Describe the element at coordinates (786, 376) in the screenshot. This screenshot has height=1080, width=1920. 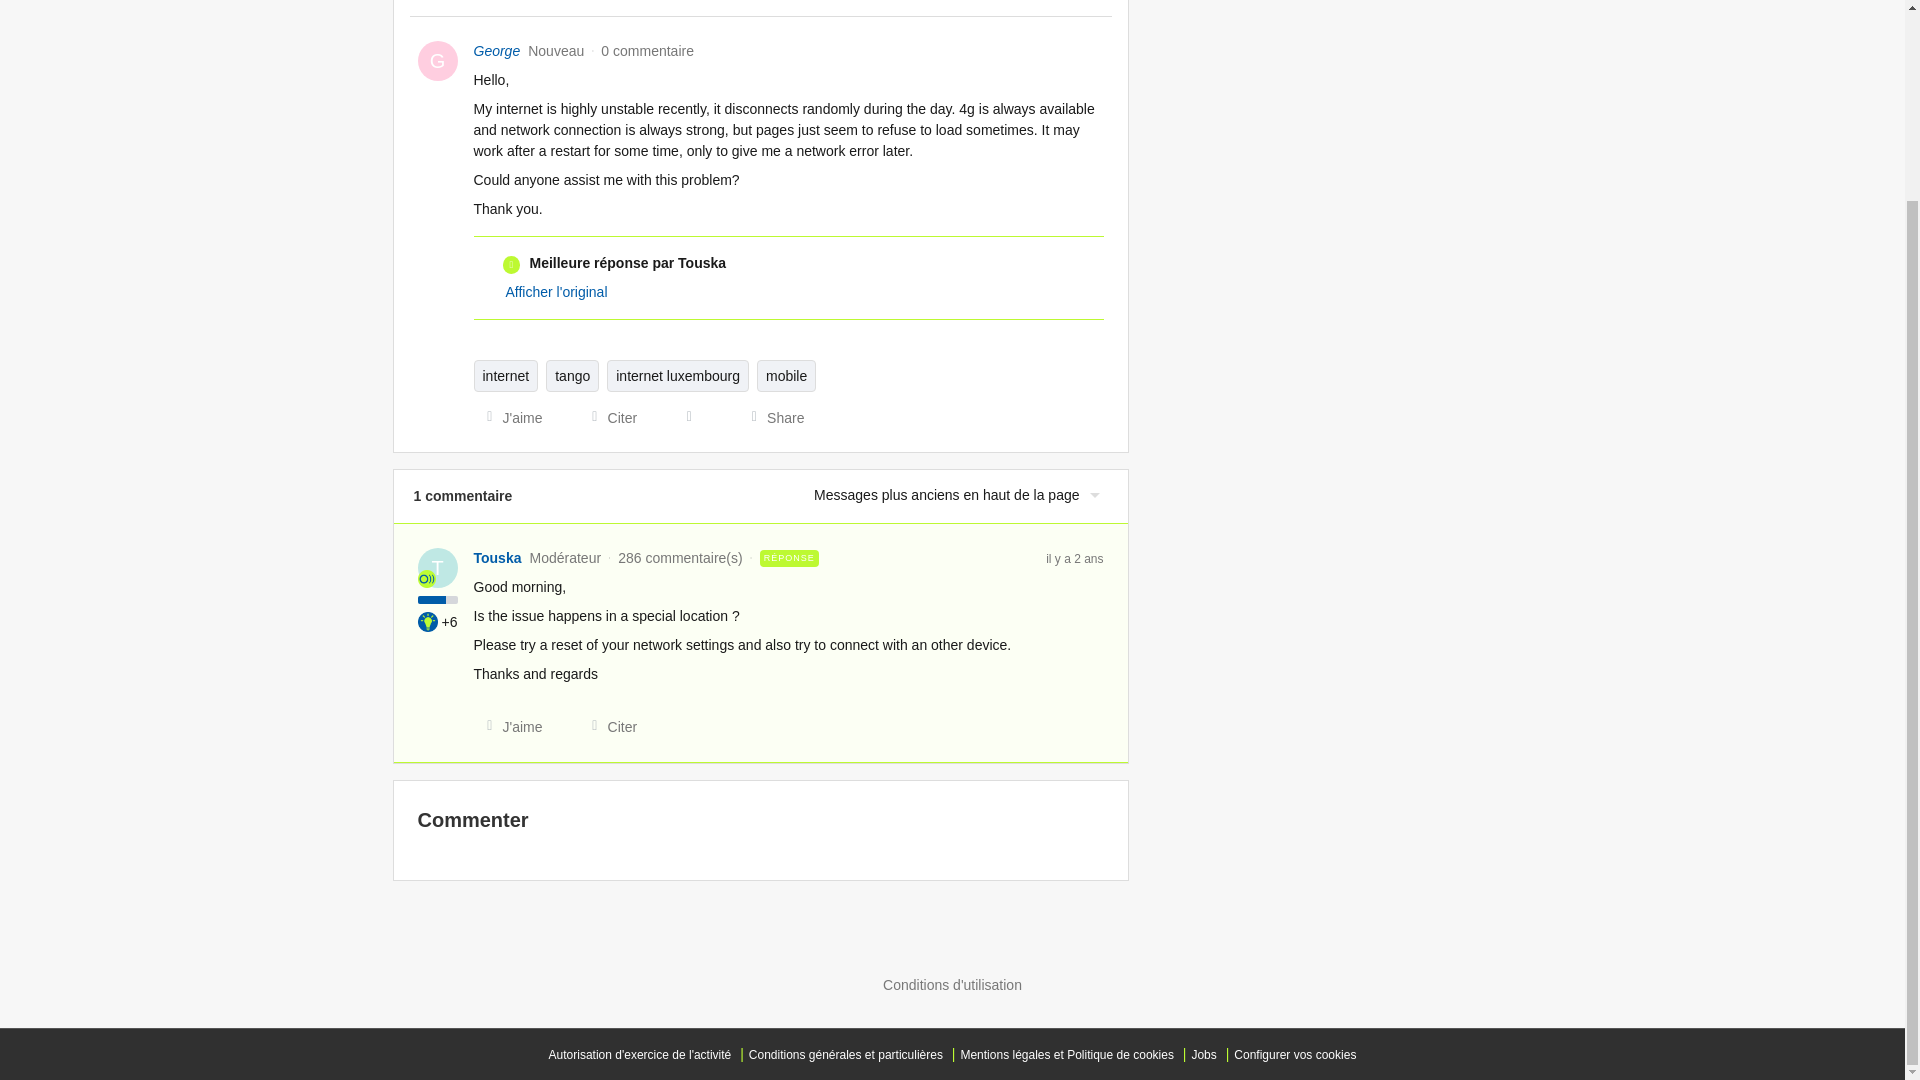
I see `mobile` at that location.